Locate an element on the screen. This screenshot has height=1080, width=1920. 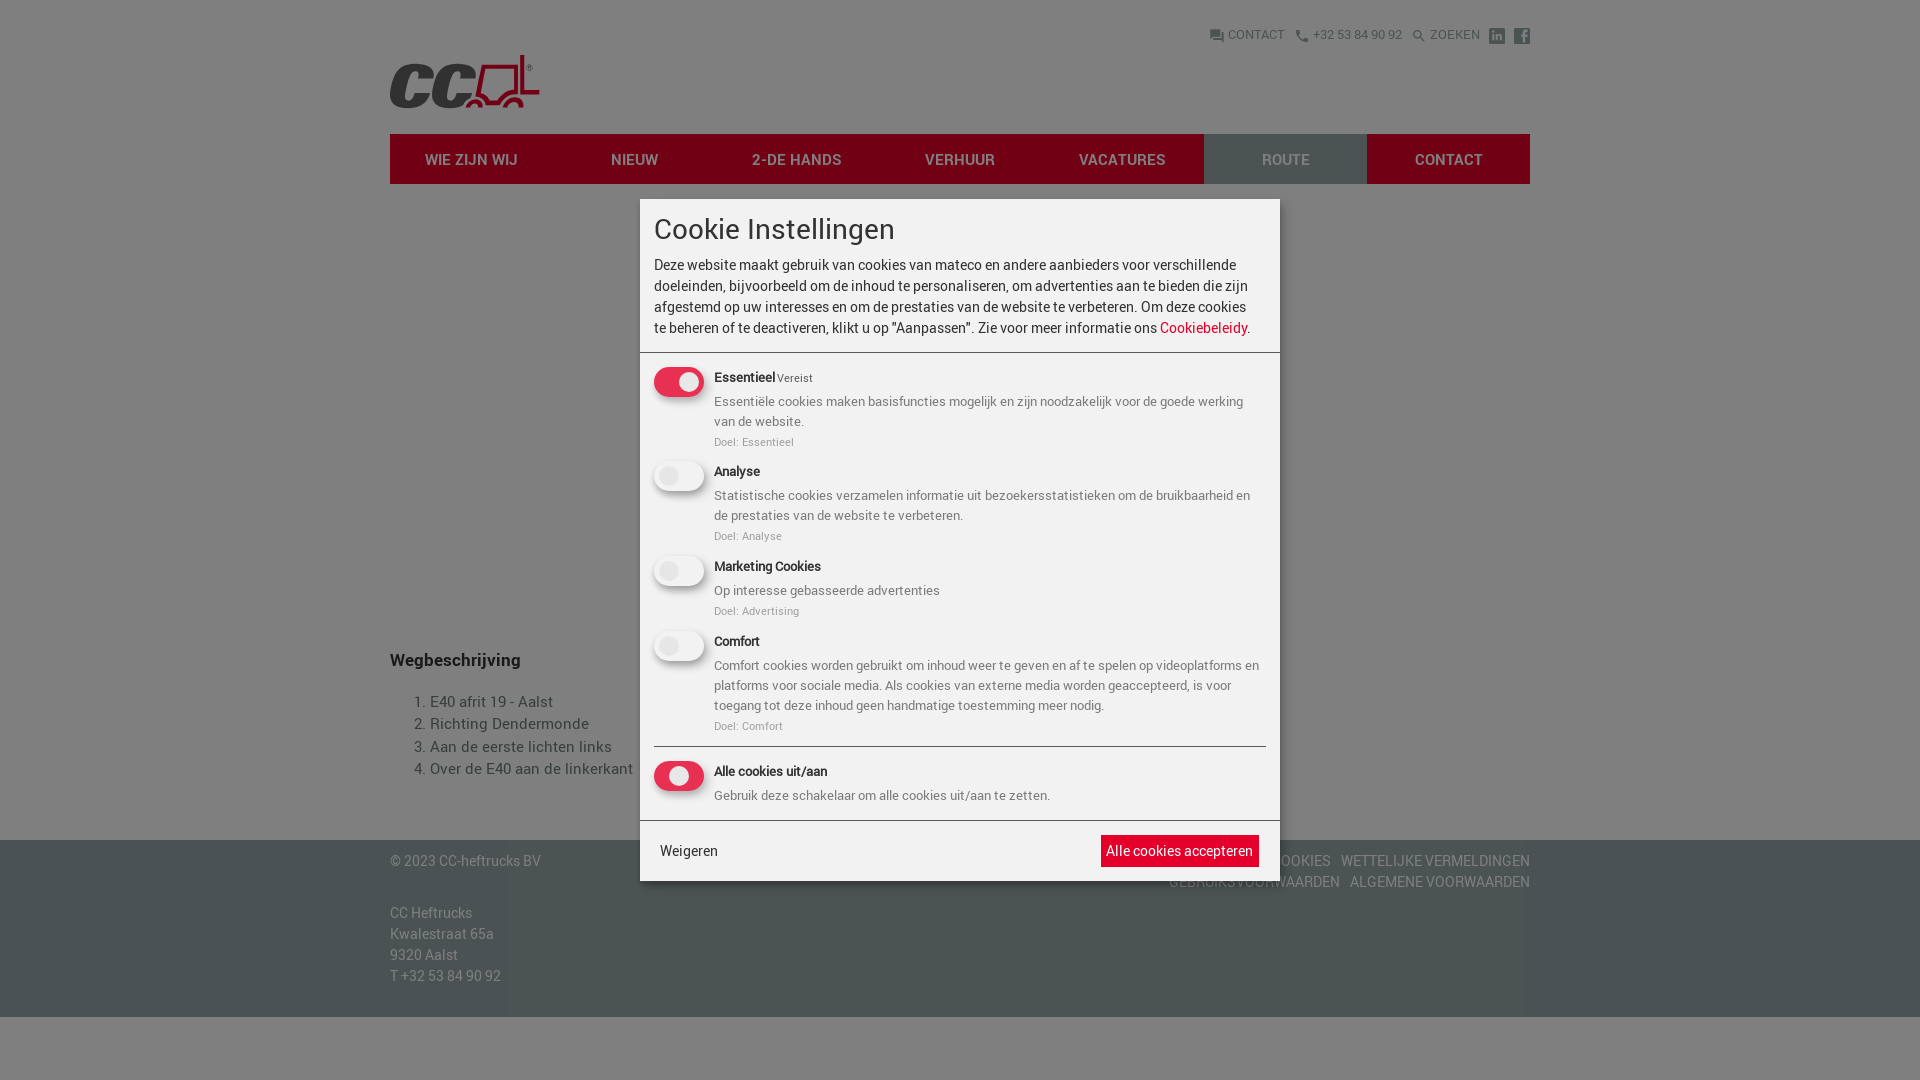
Weigeren is located at coordinates (688, 851).